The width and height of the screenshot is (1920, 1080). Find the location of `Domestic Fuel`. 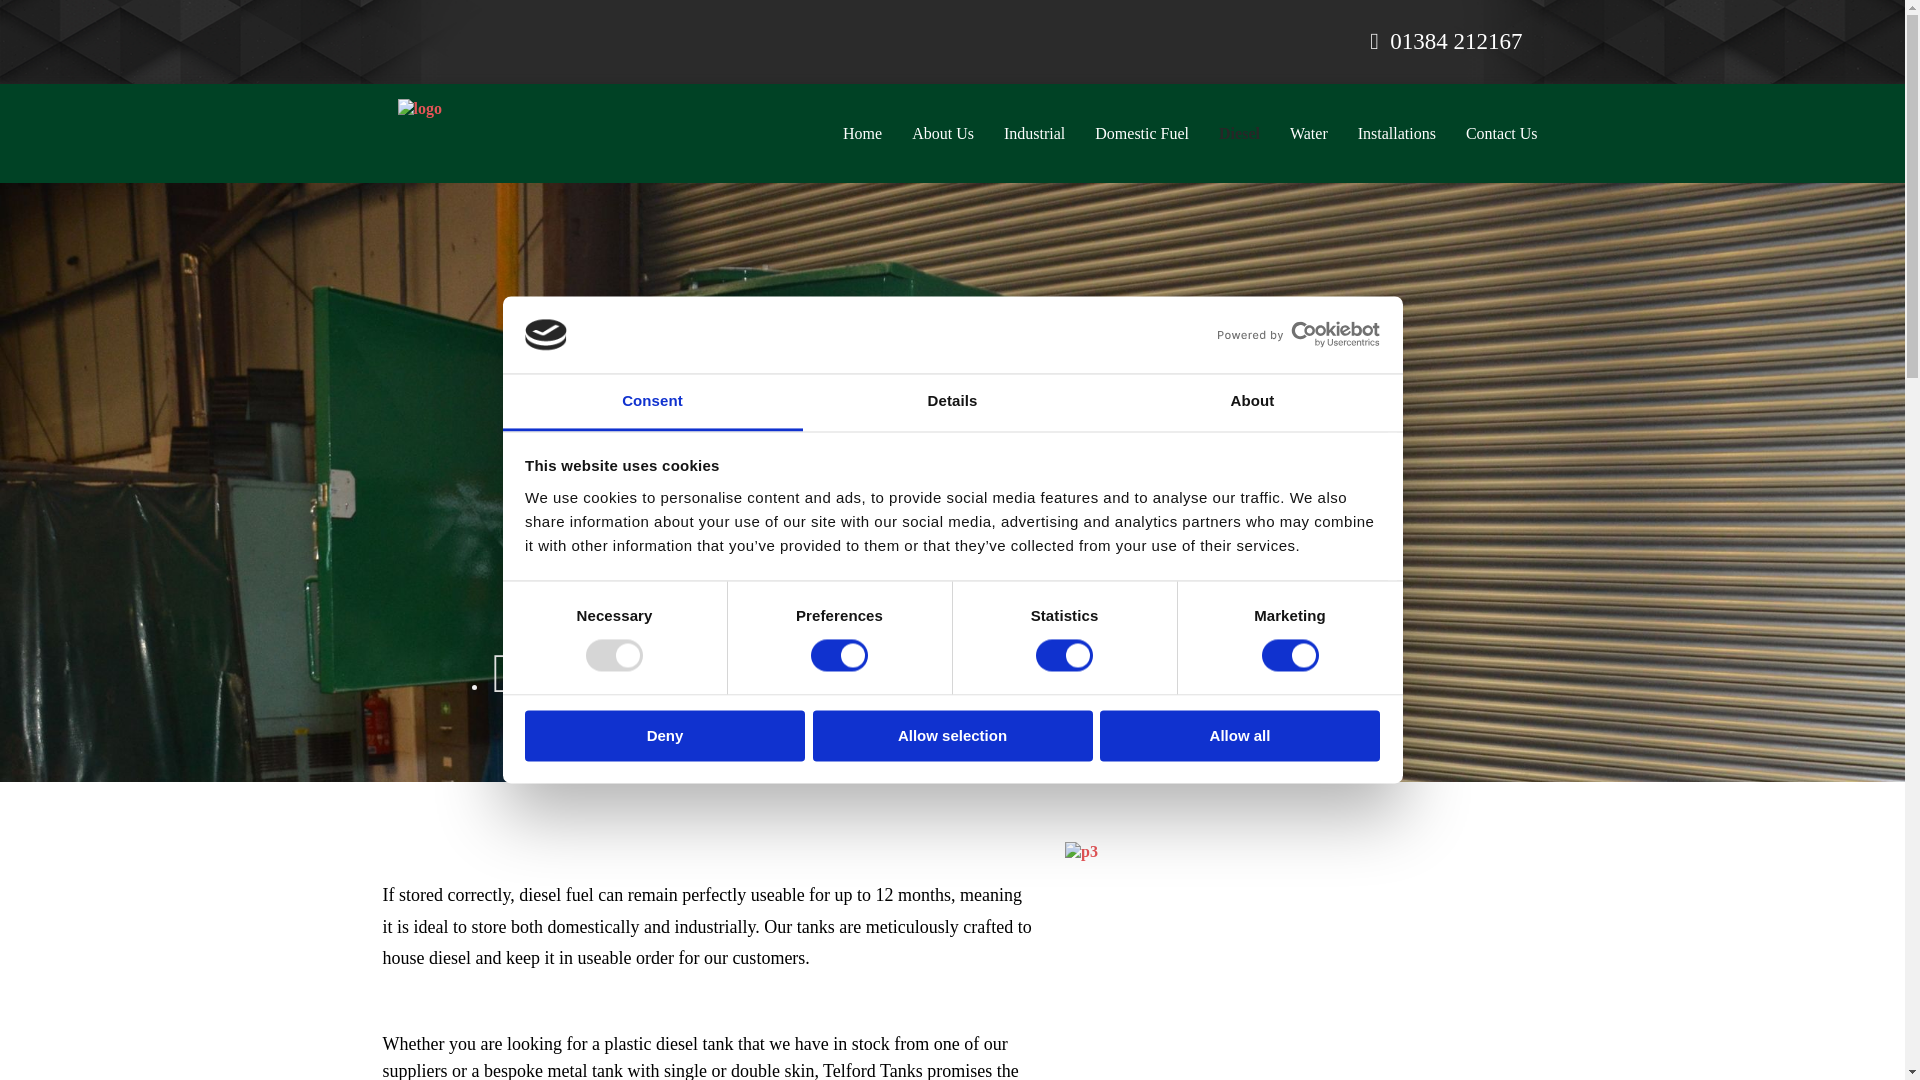

Domestic Fuel is located at coordinates (1141, 133).